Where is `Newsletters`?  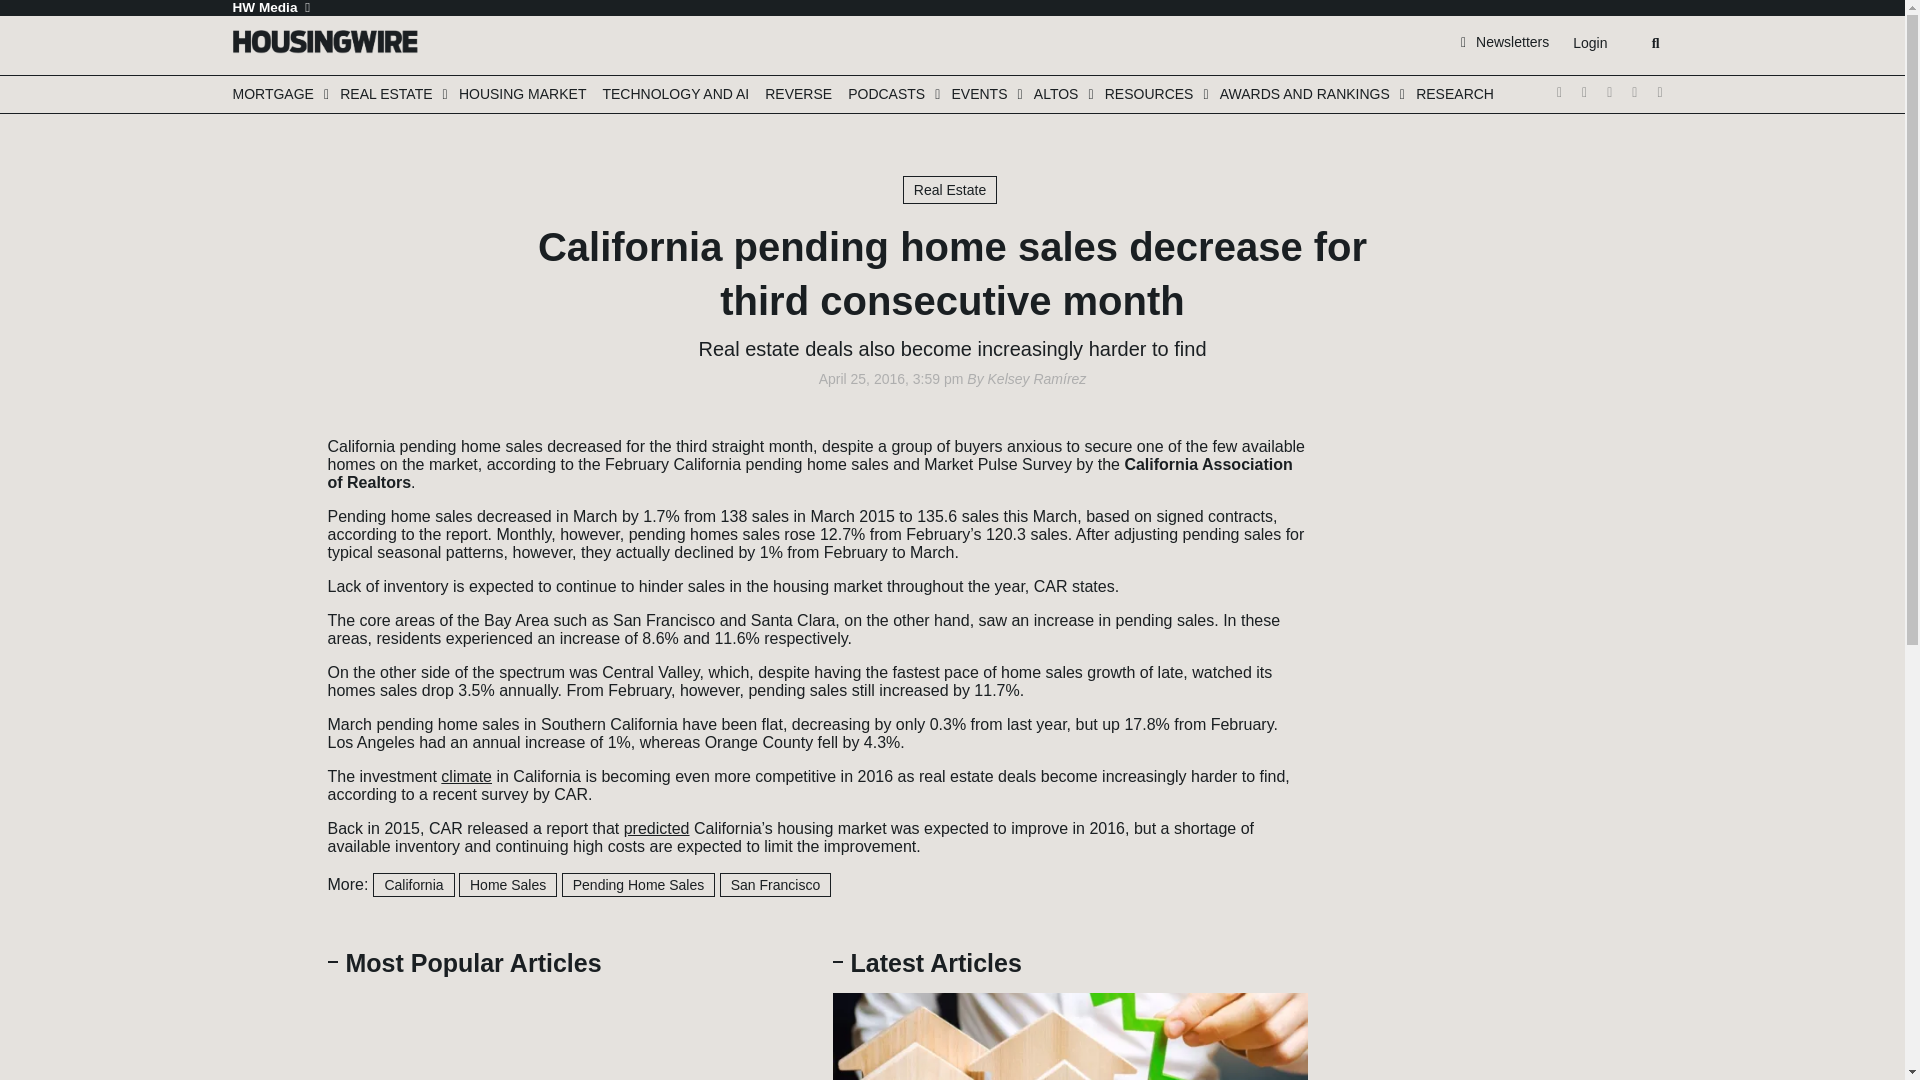
Newsletters is located at coordinates (1505, 41).